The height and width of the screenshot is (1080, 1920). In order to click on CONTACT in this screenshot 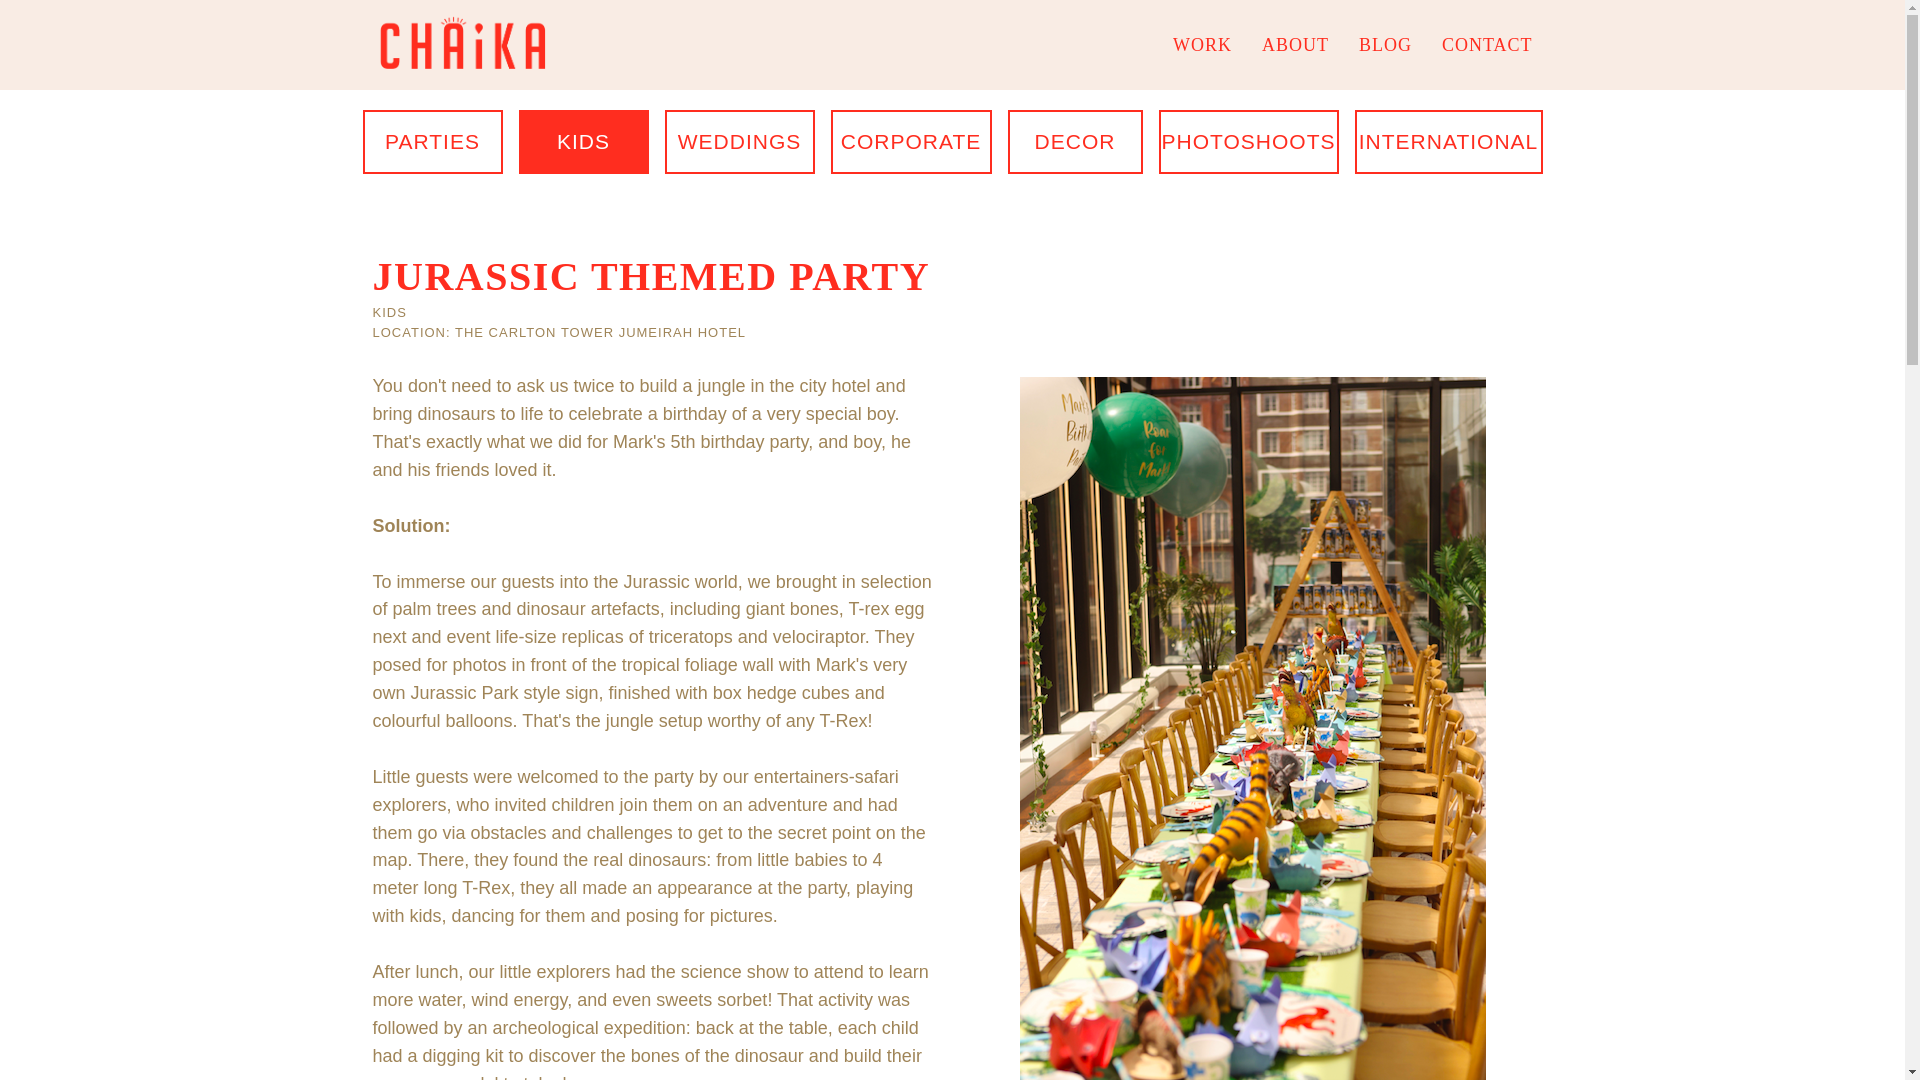, I will do `click(1486, 44)`.